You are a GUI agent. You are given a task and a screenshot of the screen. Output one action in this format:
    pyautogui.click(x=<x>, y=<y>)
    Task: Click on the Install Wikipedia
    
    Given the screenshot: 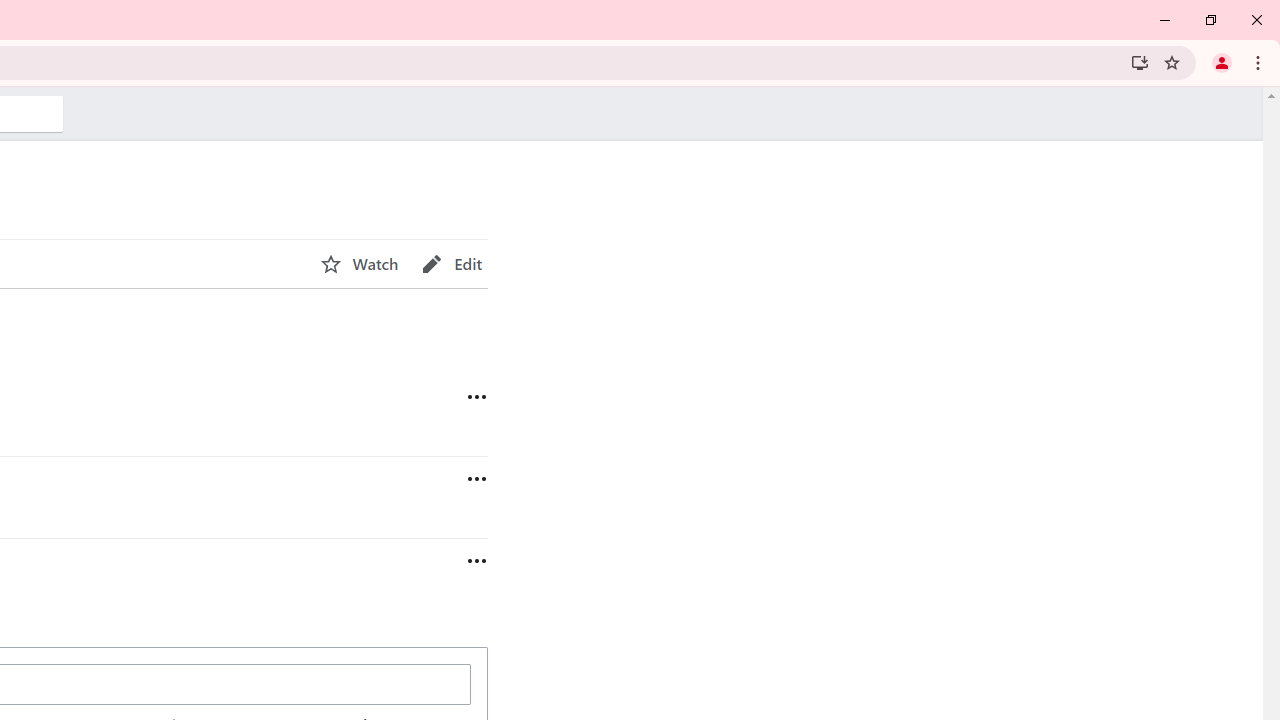 What is the action you would take?
    pyautogui.click(x=1140, y=62)
    